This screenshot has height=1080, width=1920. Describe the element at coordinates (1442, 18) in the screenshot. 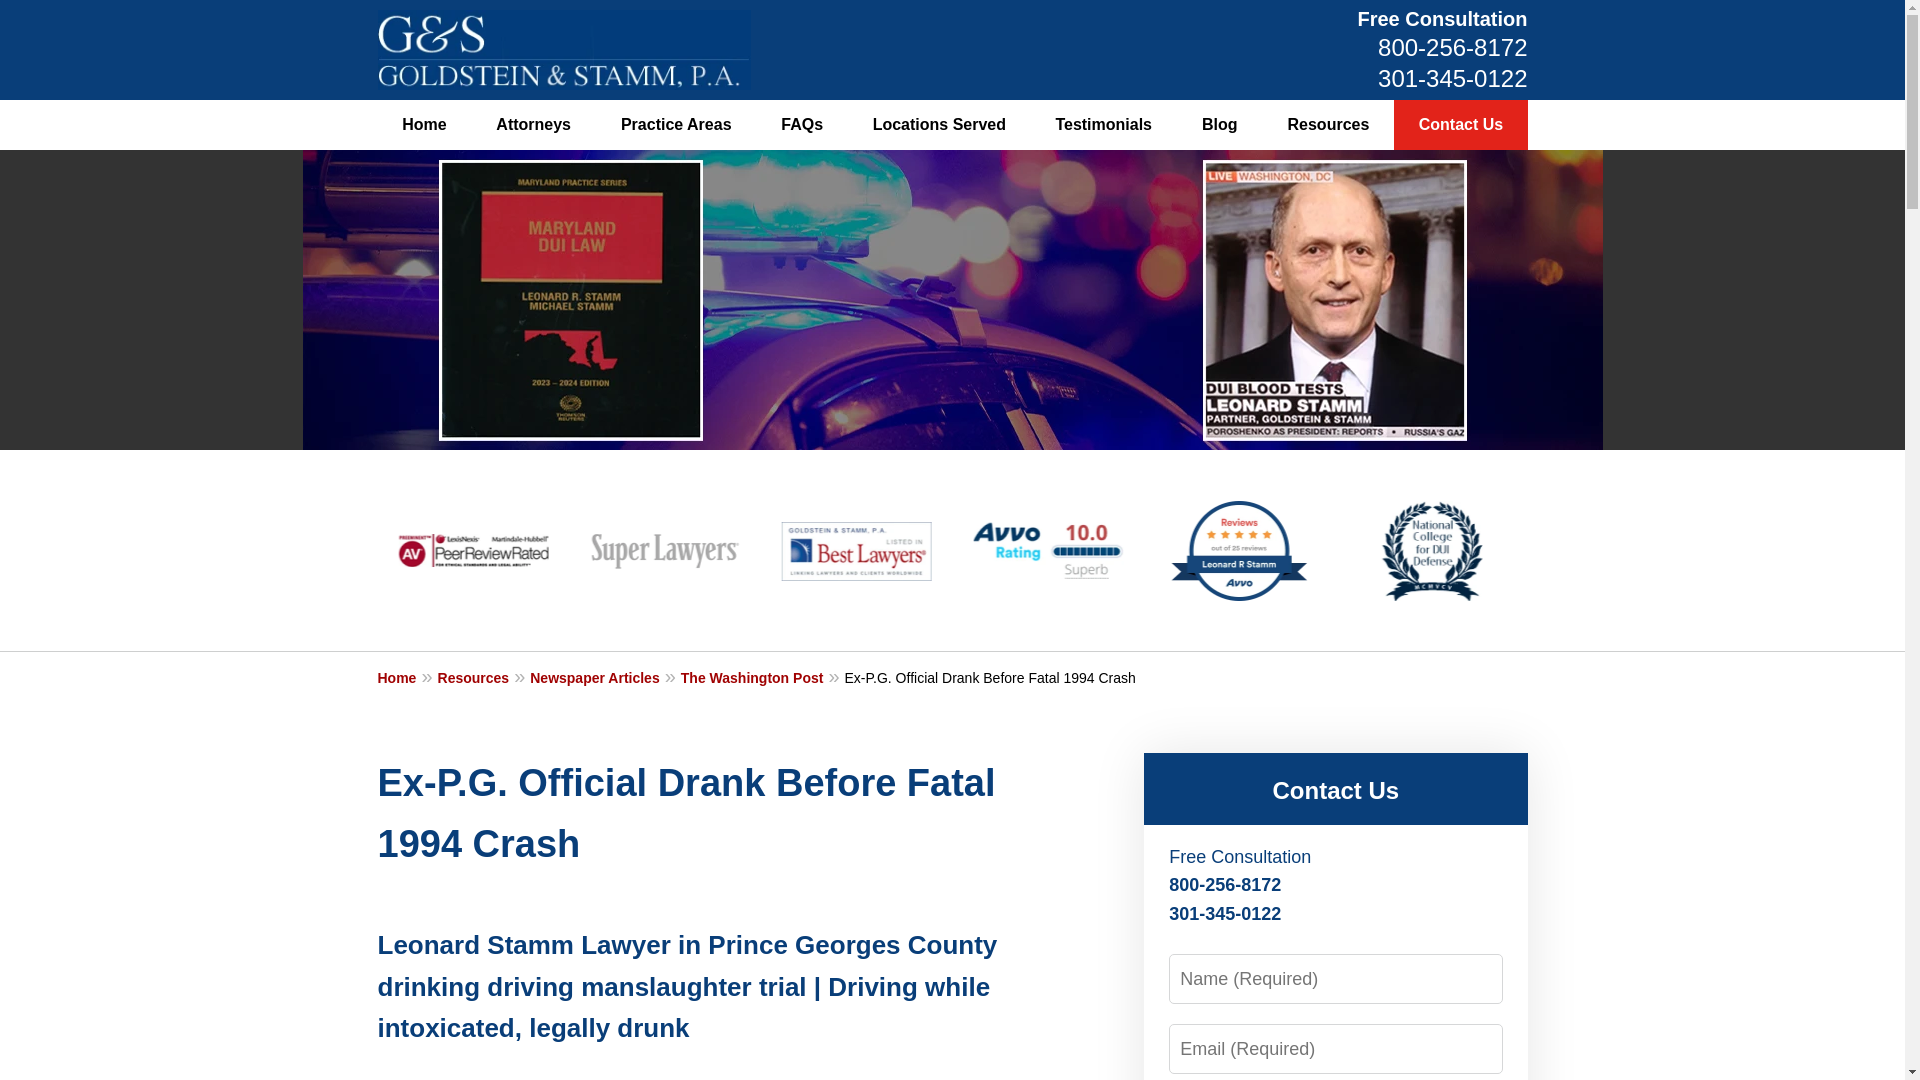

I see `Free Consultation` at that location.